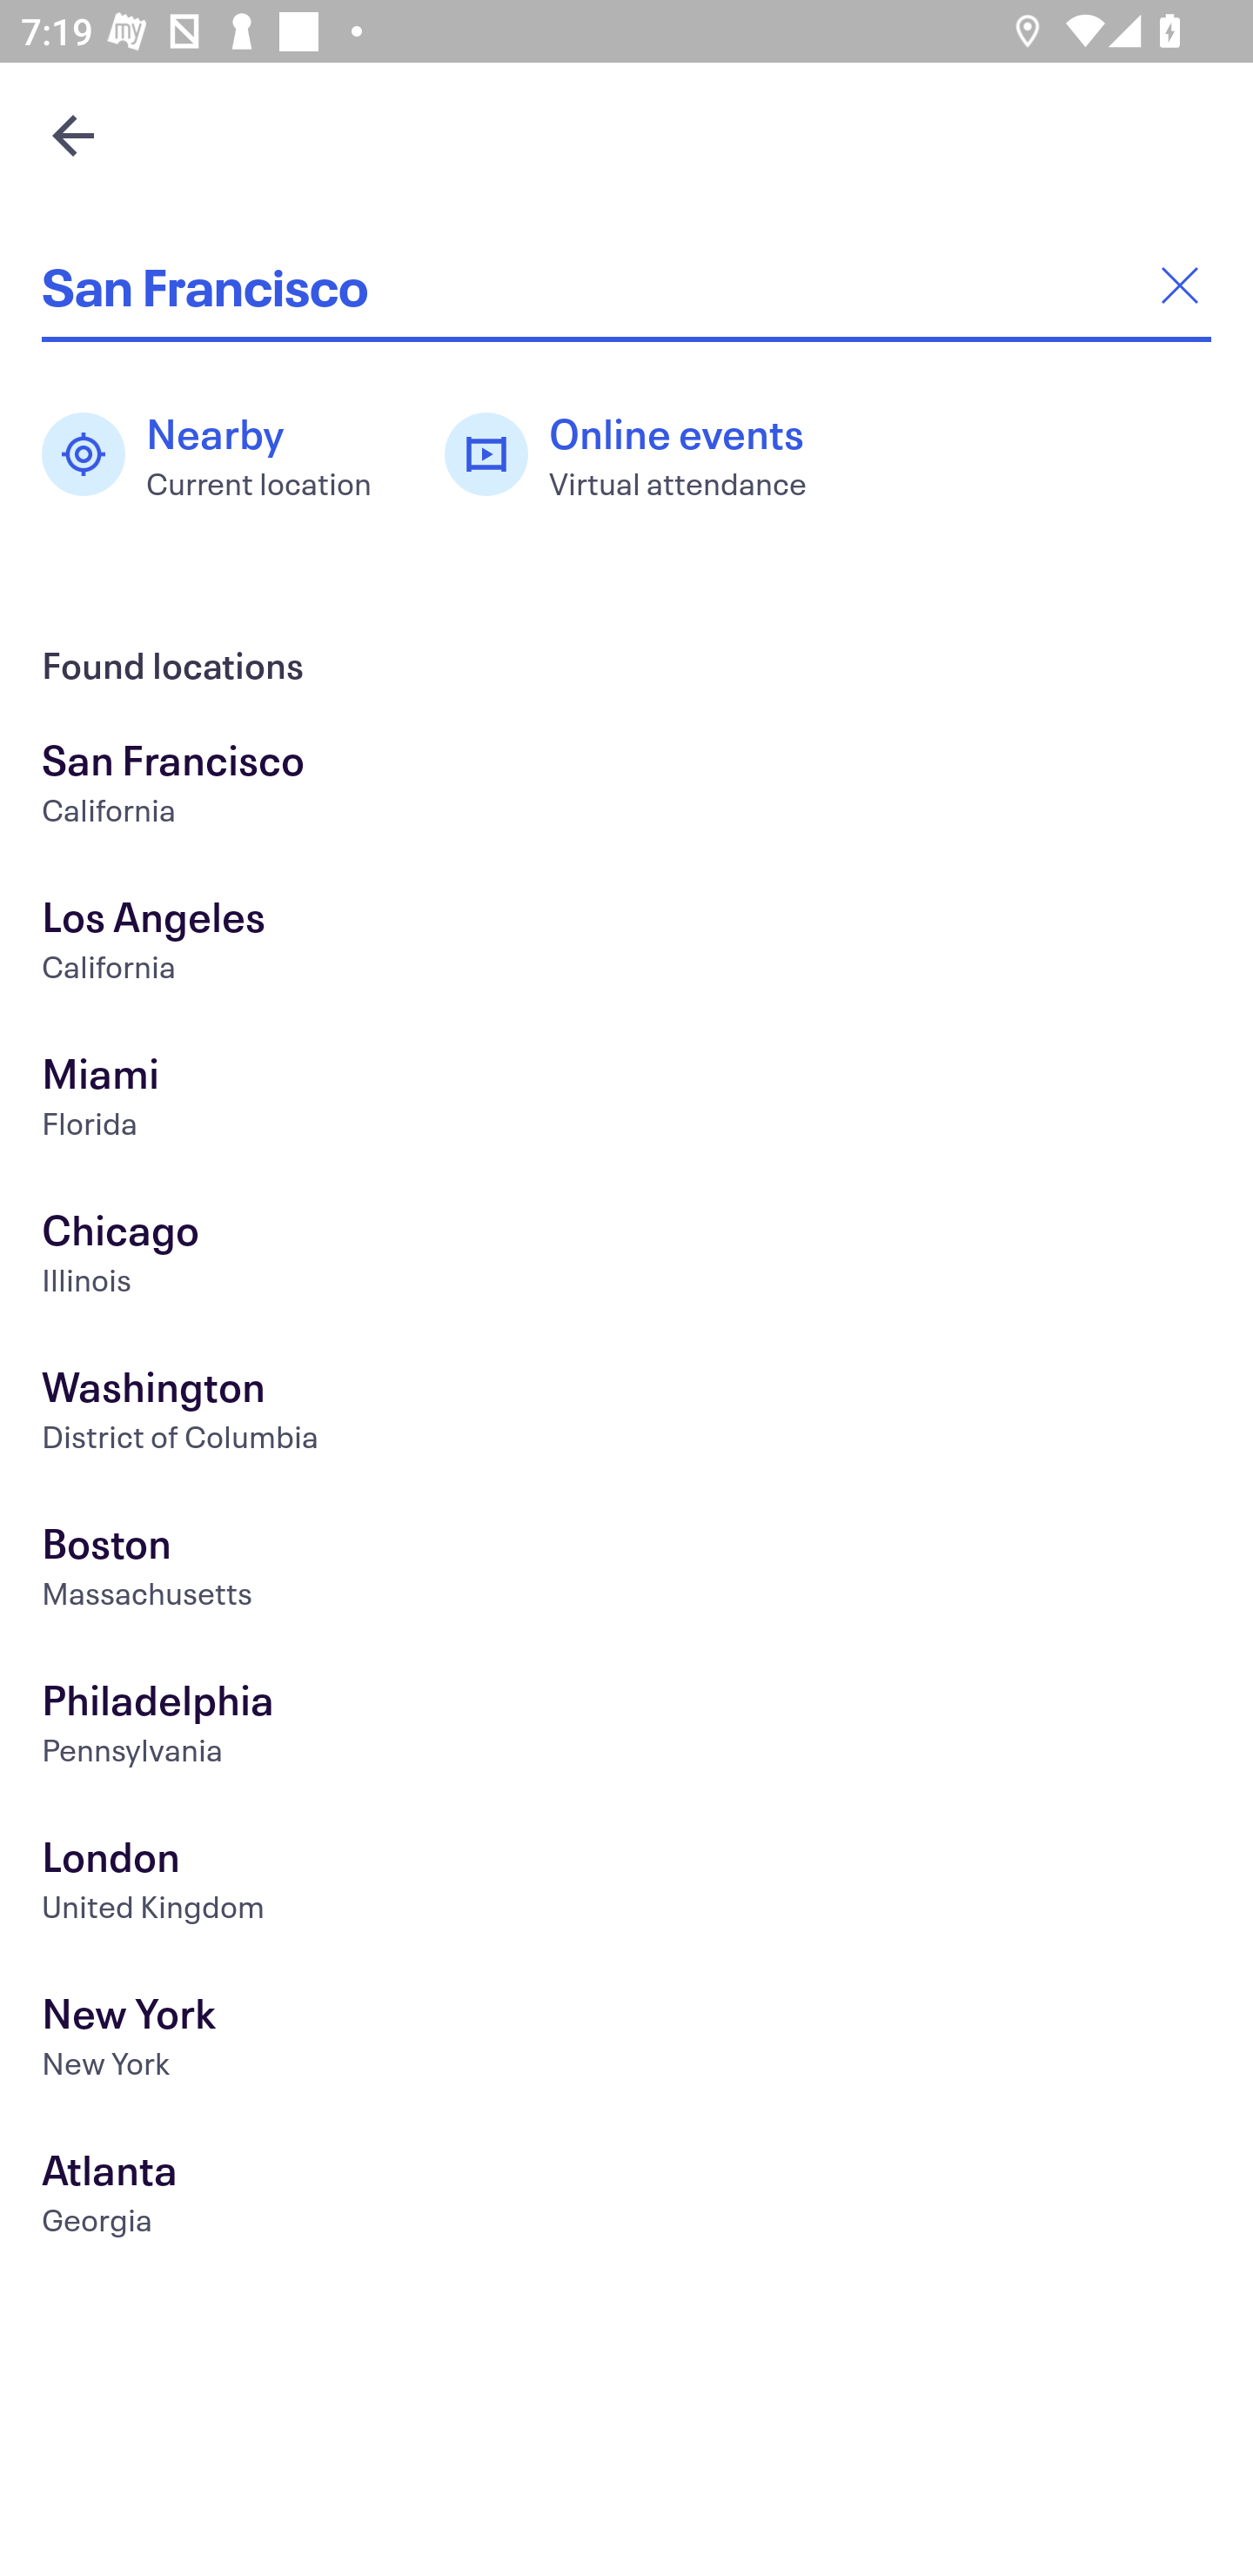 This screenshot has height=2576, width=1253. I want to click on Chicago Illinois, so click(626, 1258).